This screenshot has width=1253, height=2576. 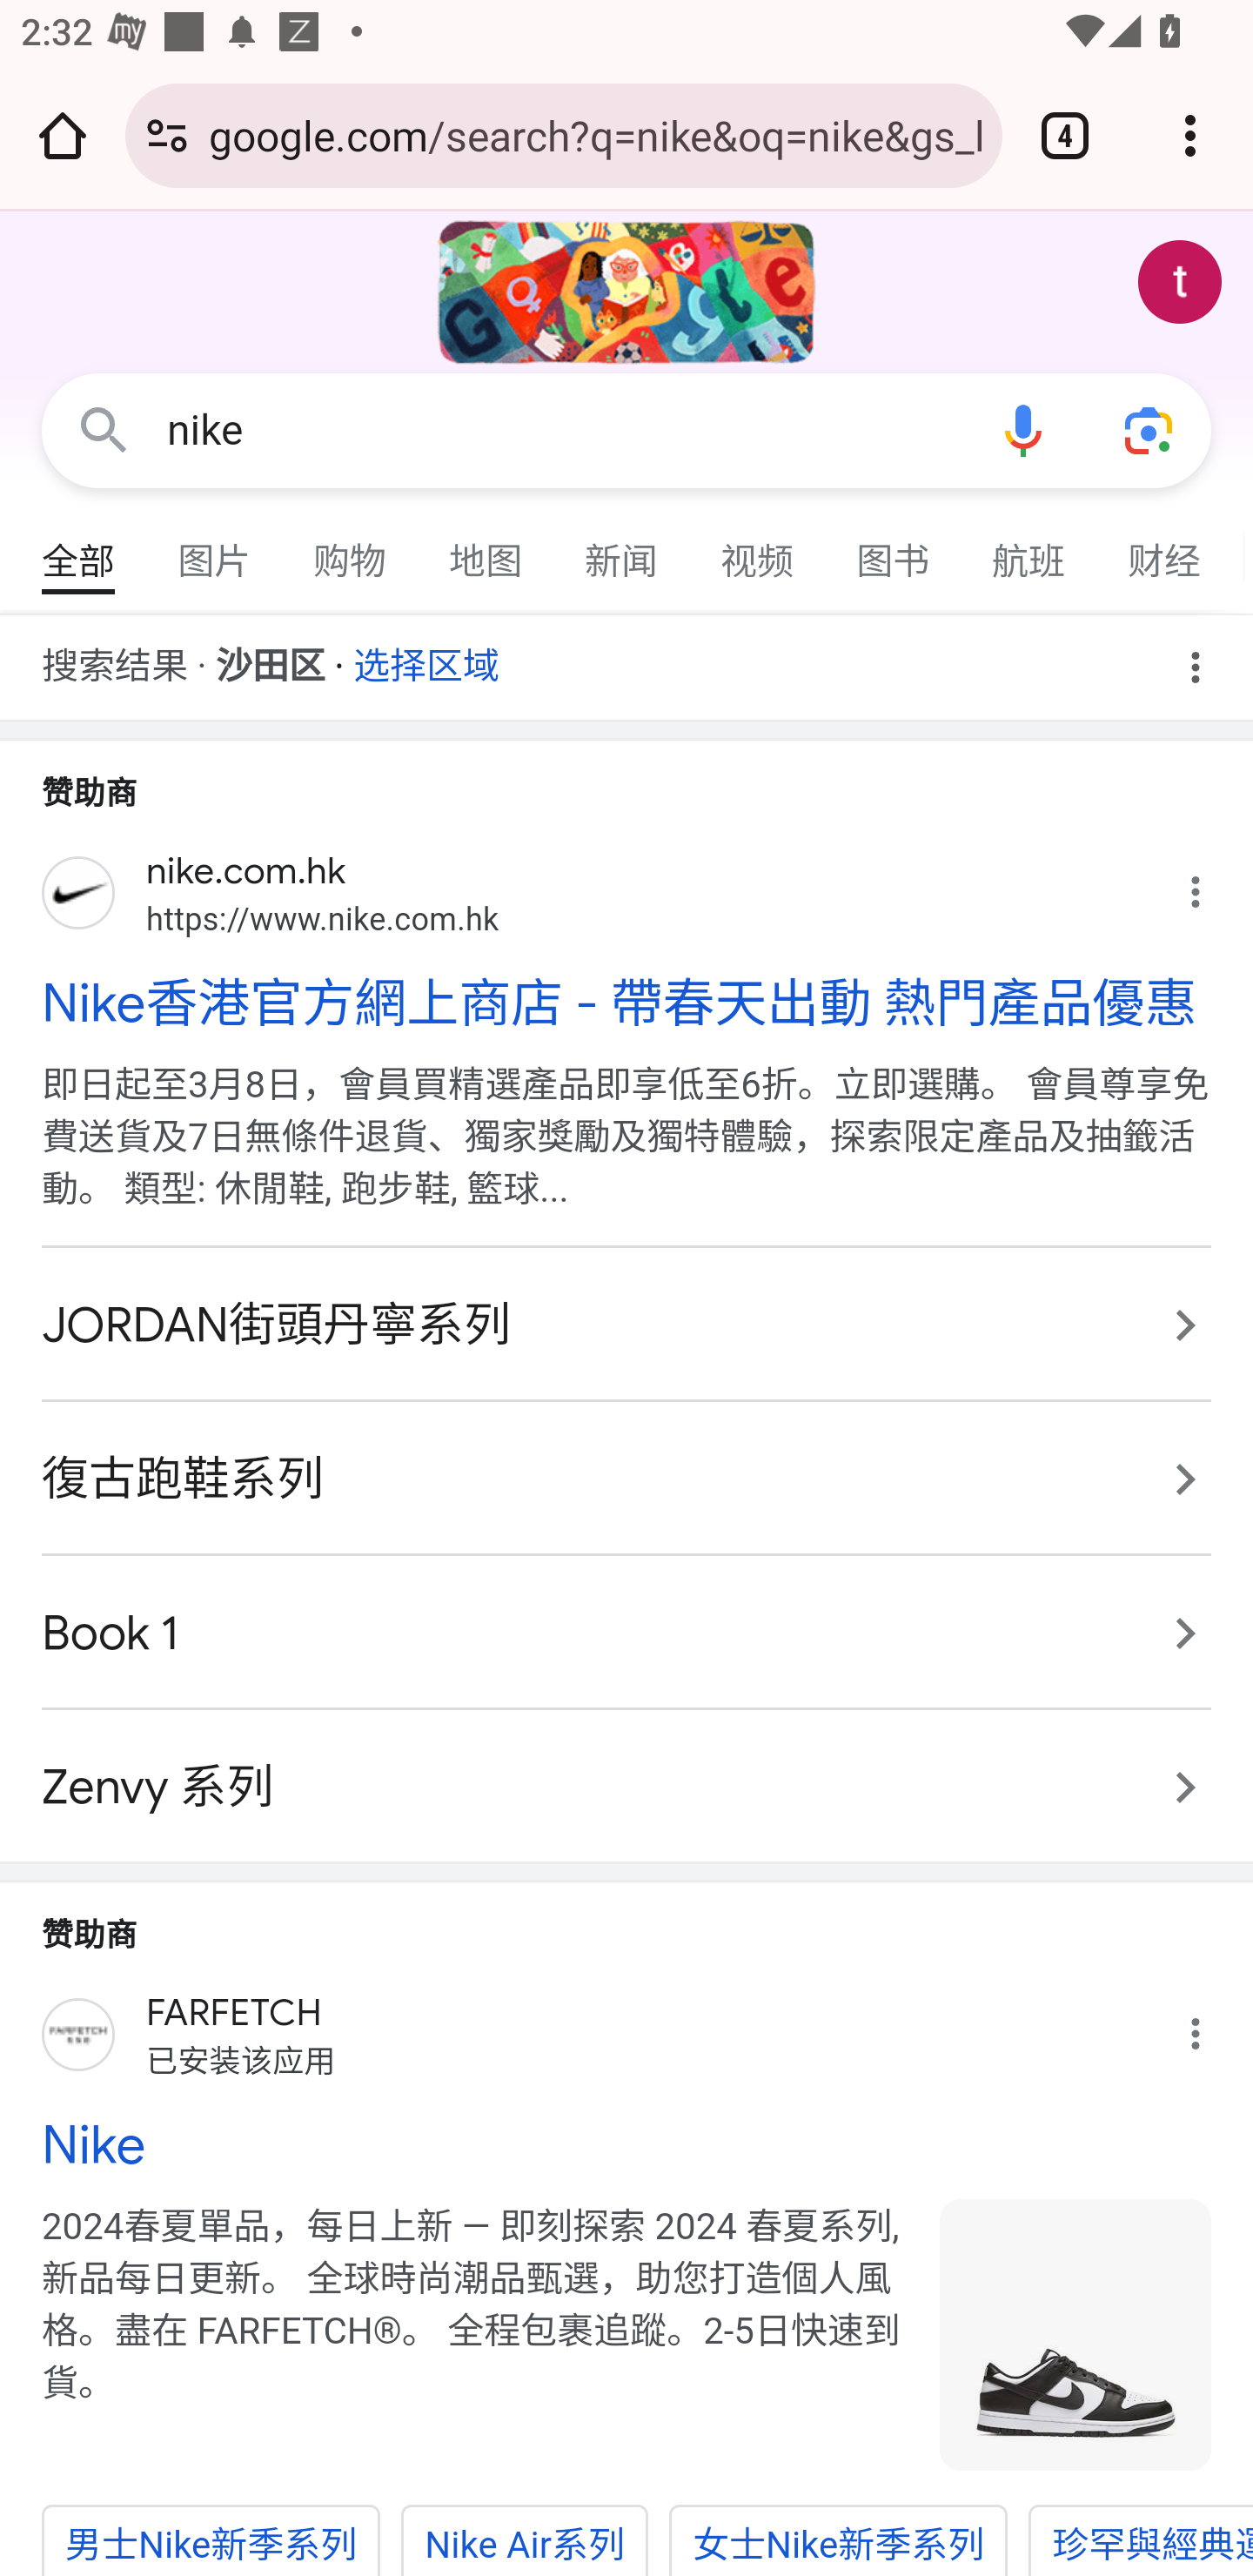 What do you see at coordinates (564, 430) in the screenshot?
I see `nike` at bounding box center [564, 430].